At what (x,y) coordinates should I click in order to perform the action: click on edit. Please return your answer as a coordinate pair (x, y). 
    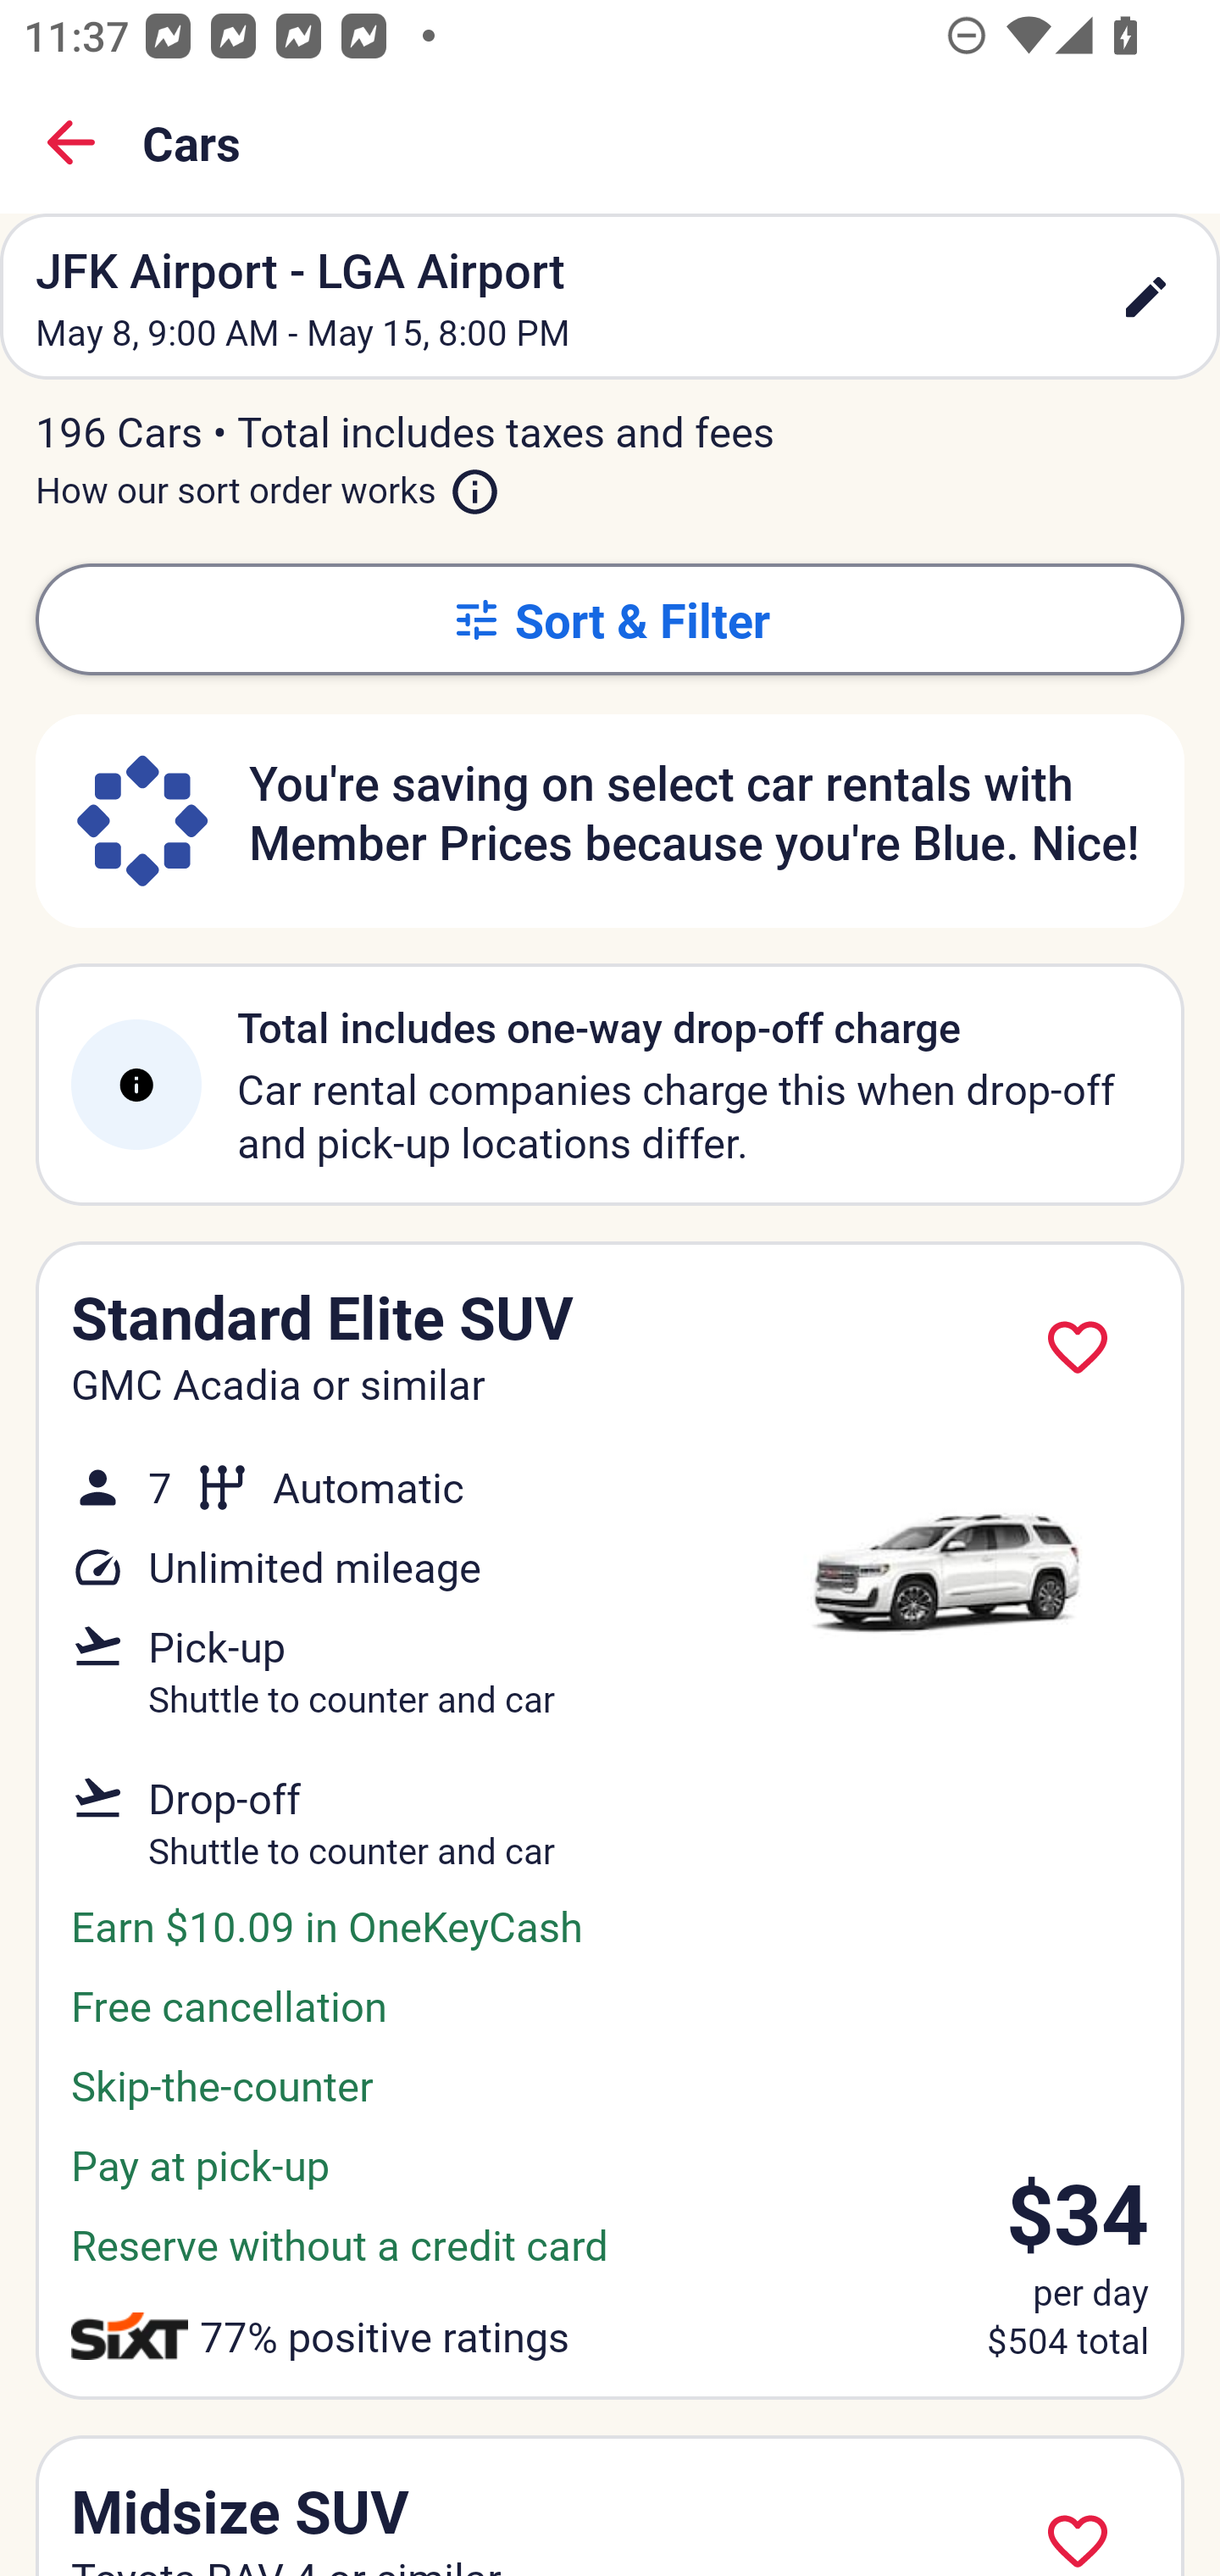
    Looking at the image, I should click on (1145, 297).